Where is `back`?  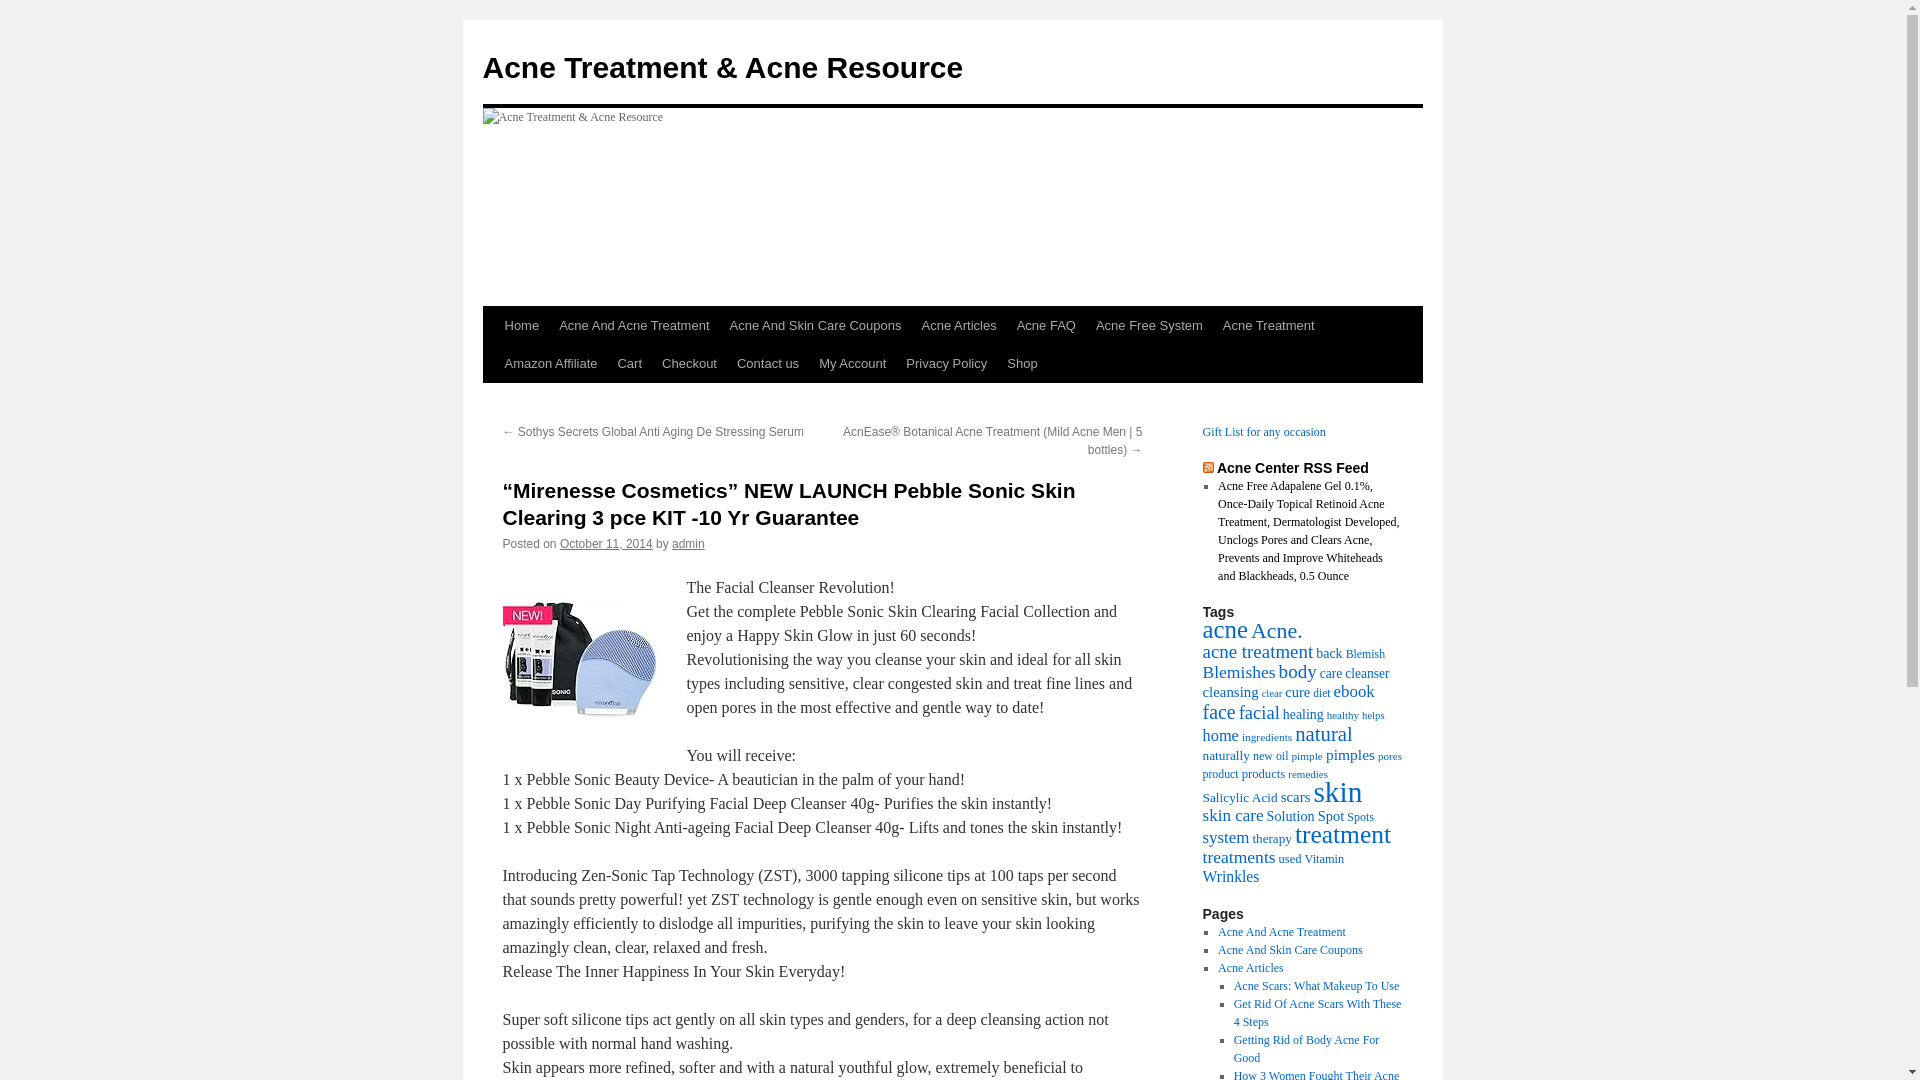 back is located at coordinates (1329, 653).